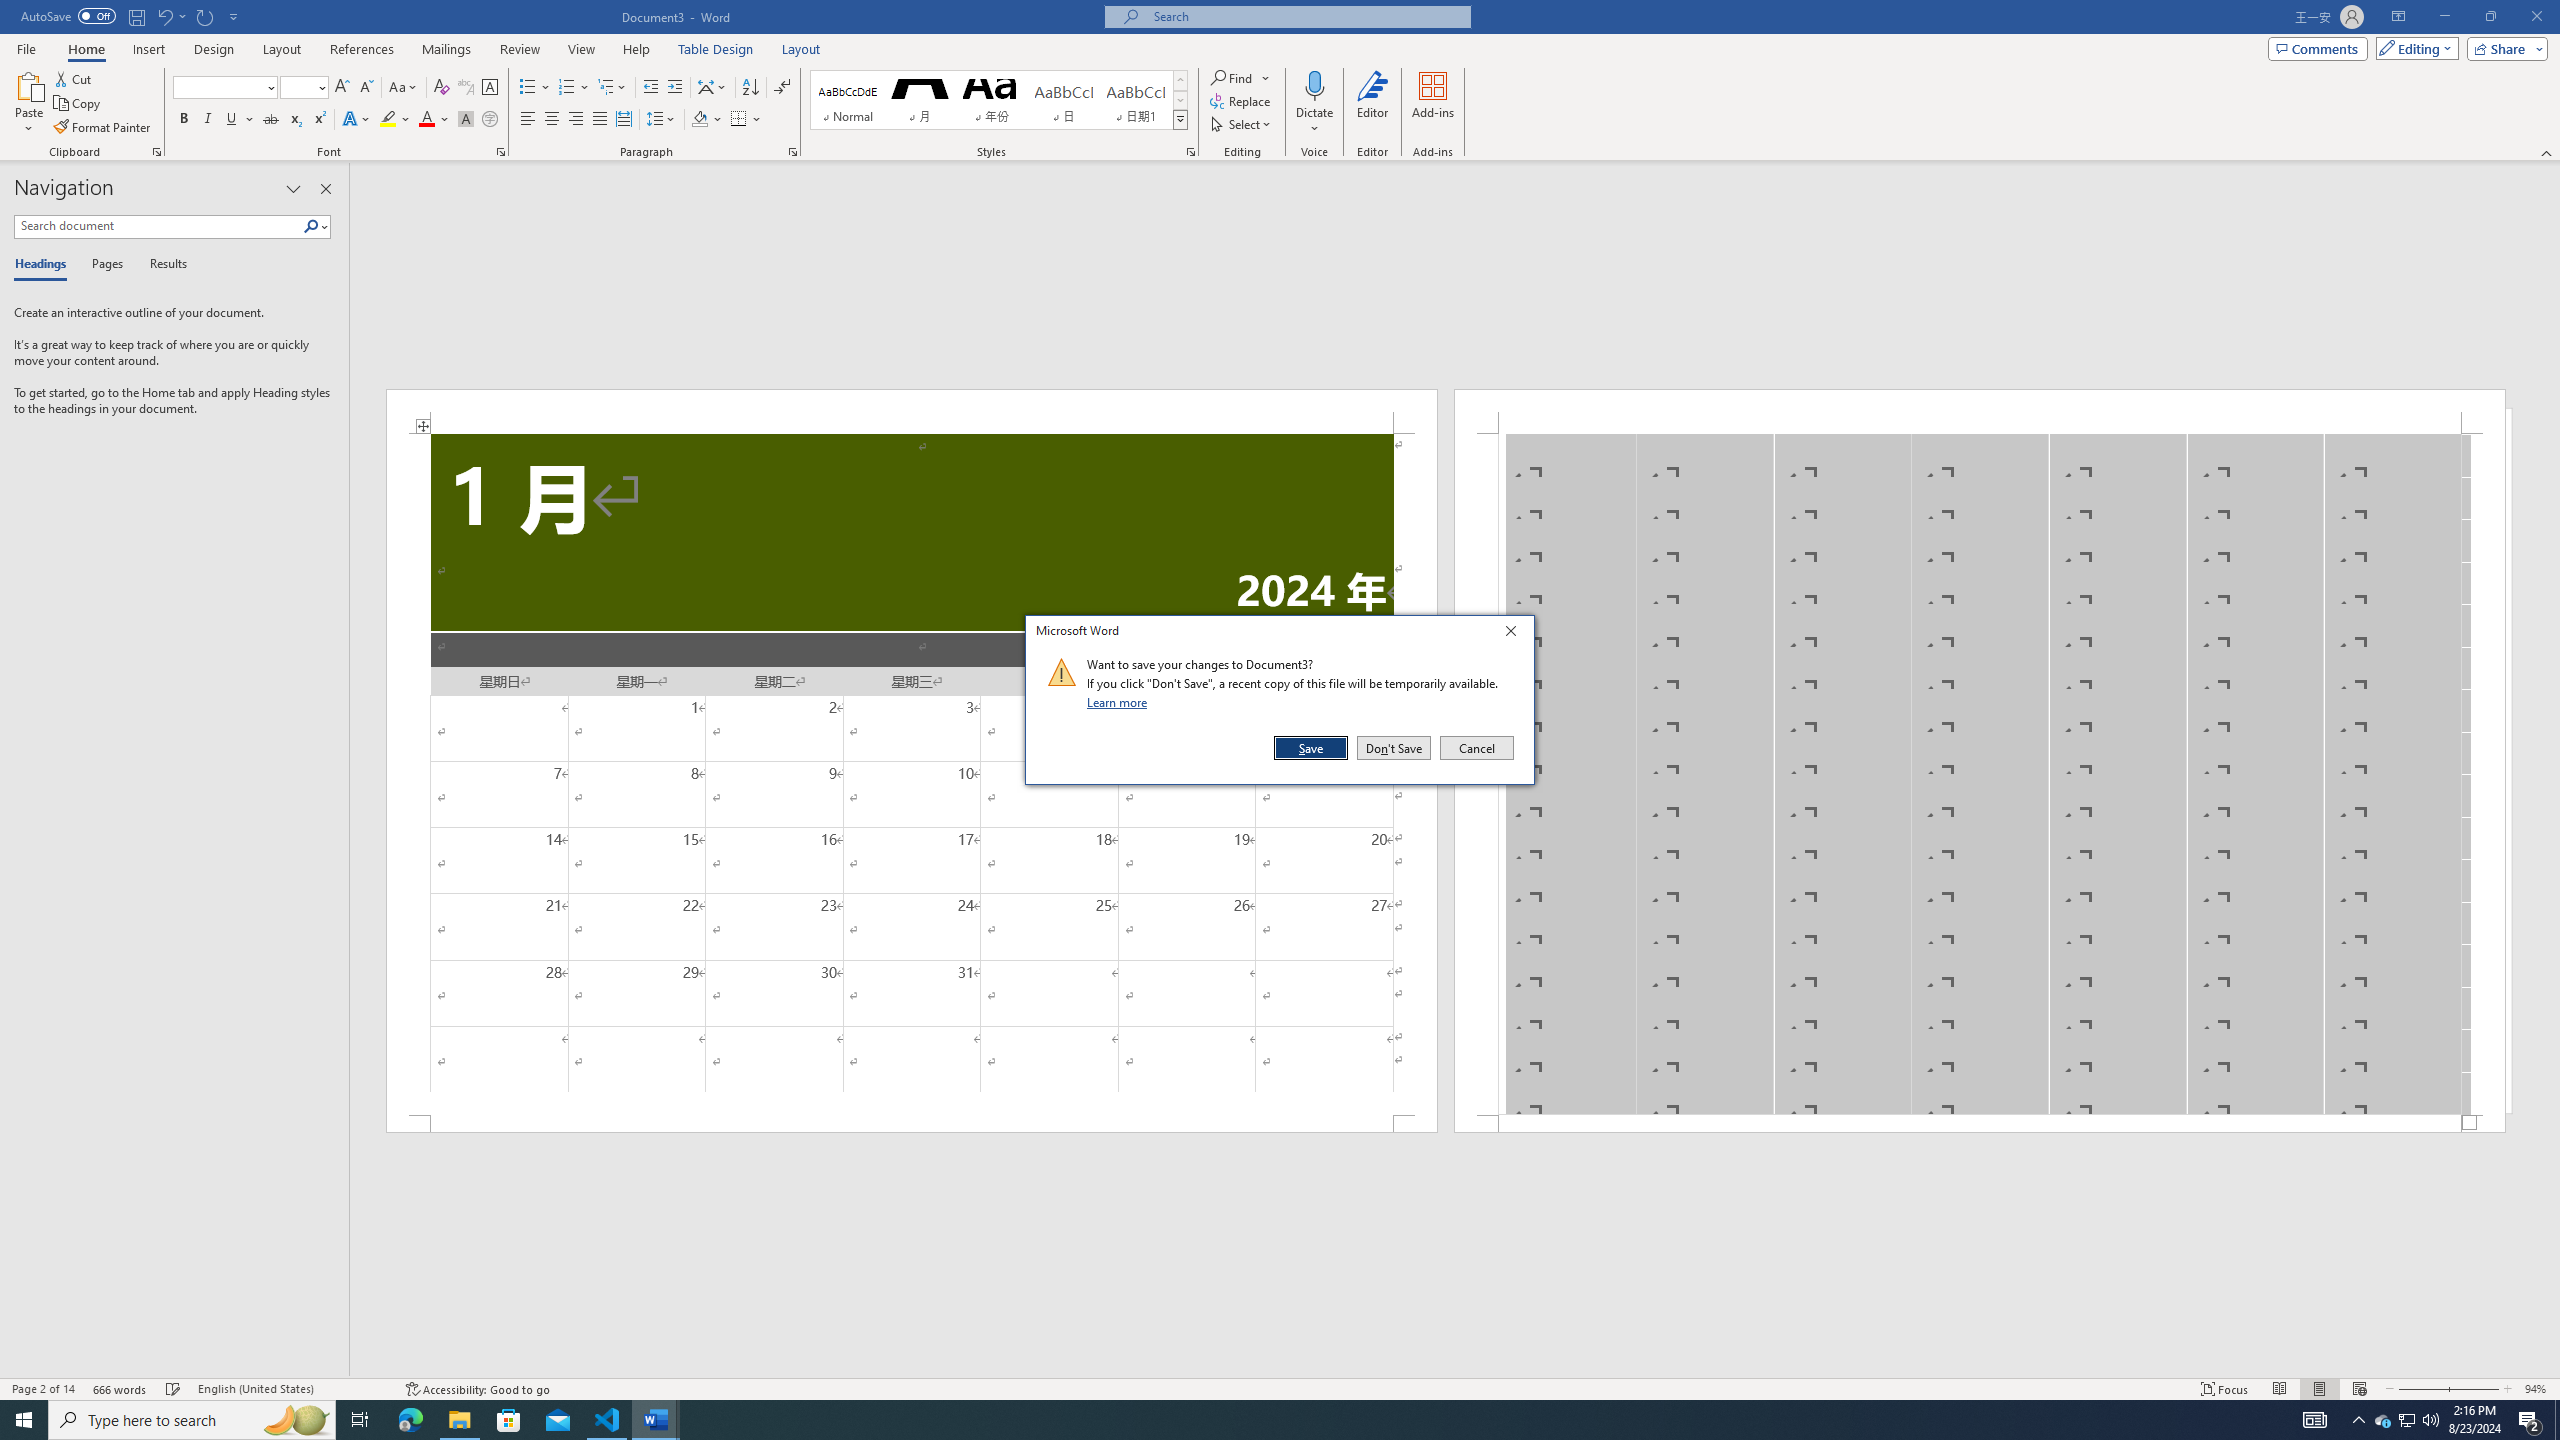 Image resolution: width=2560 pixels, height=1440 pixels. What do you see at coordinates (44, 265) in the screenshot?
I see `Headings` at bounding box center [44, 265].